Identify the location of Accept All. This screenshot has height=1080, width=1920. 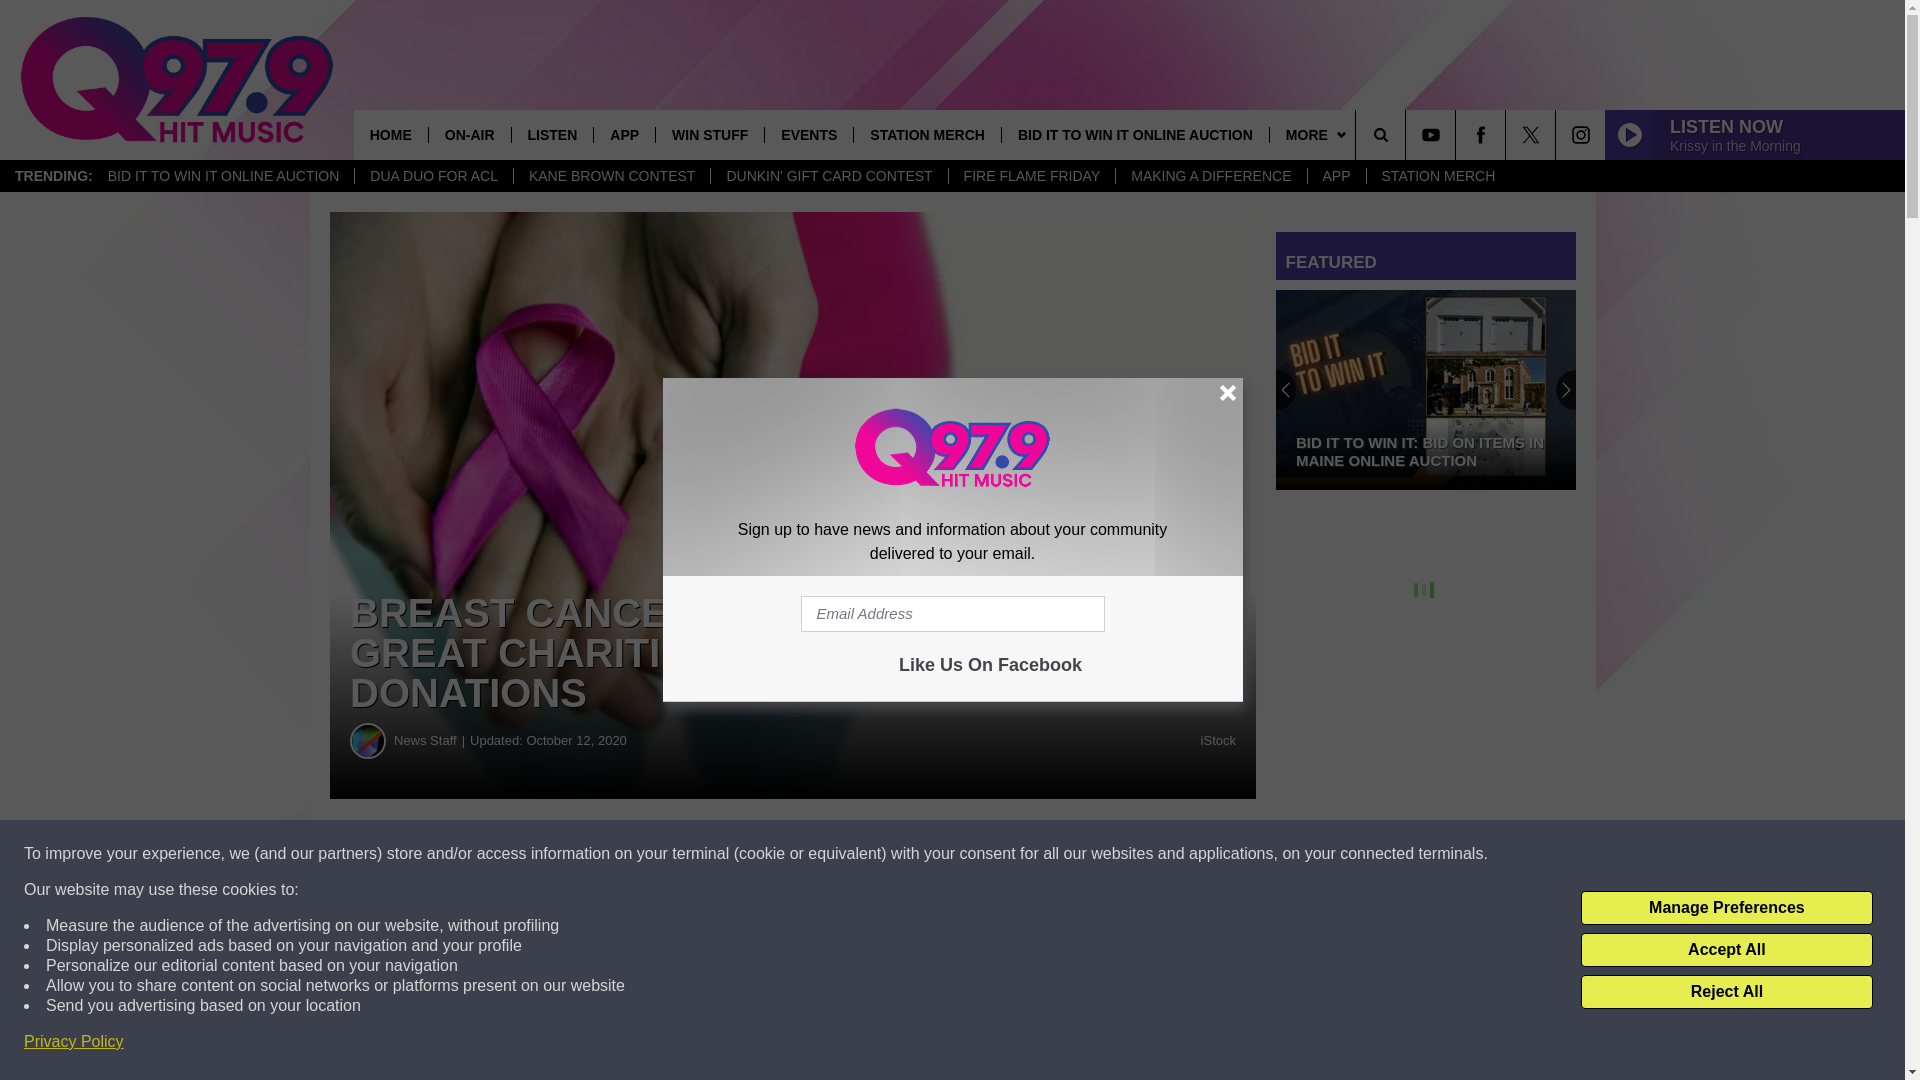
(1726, 950).